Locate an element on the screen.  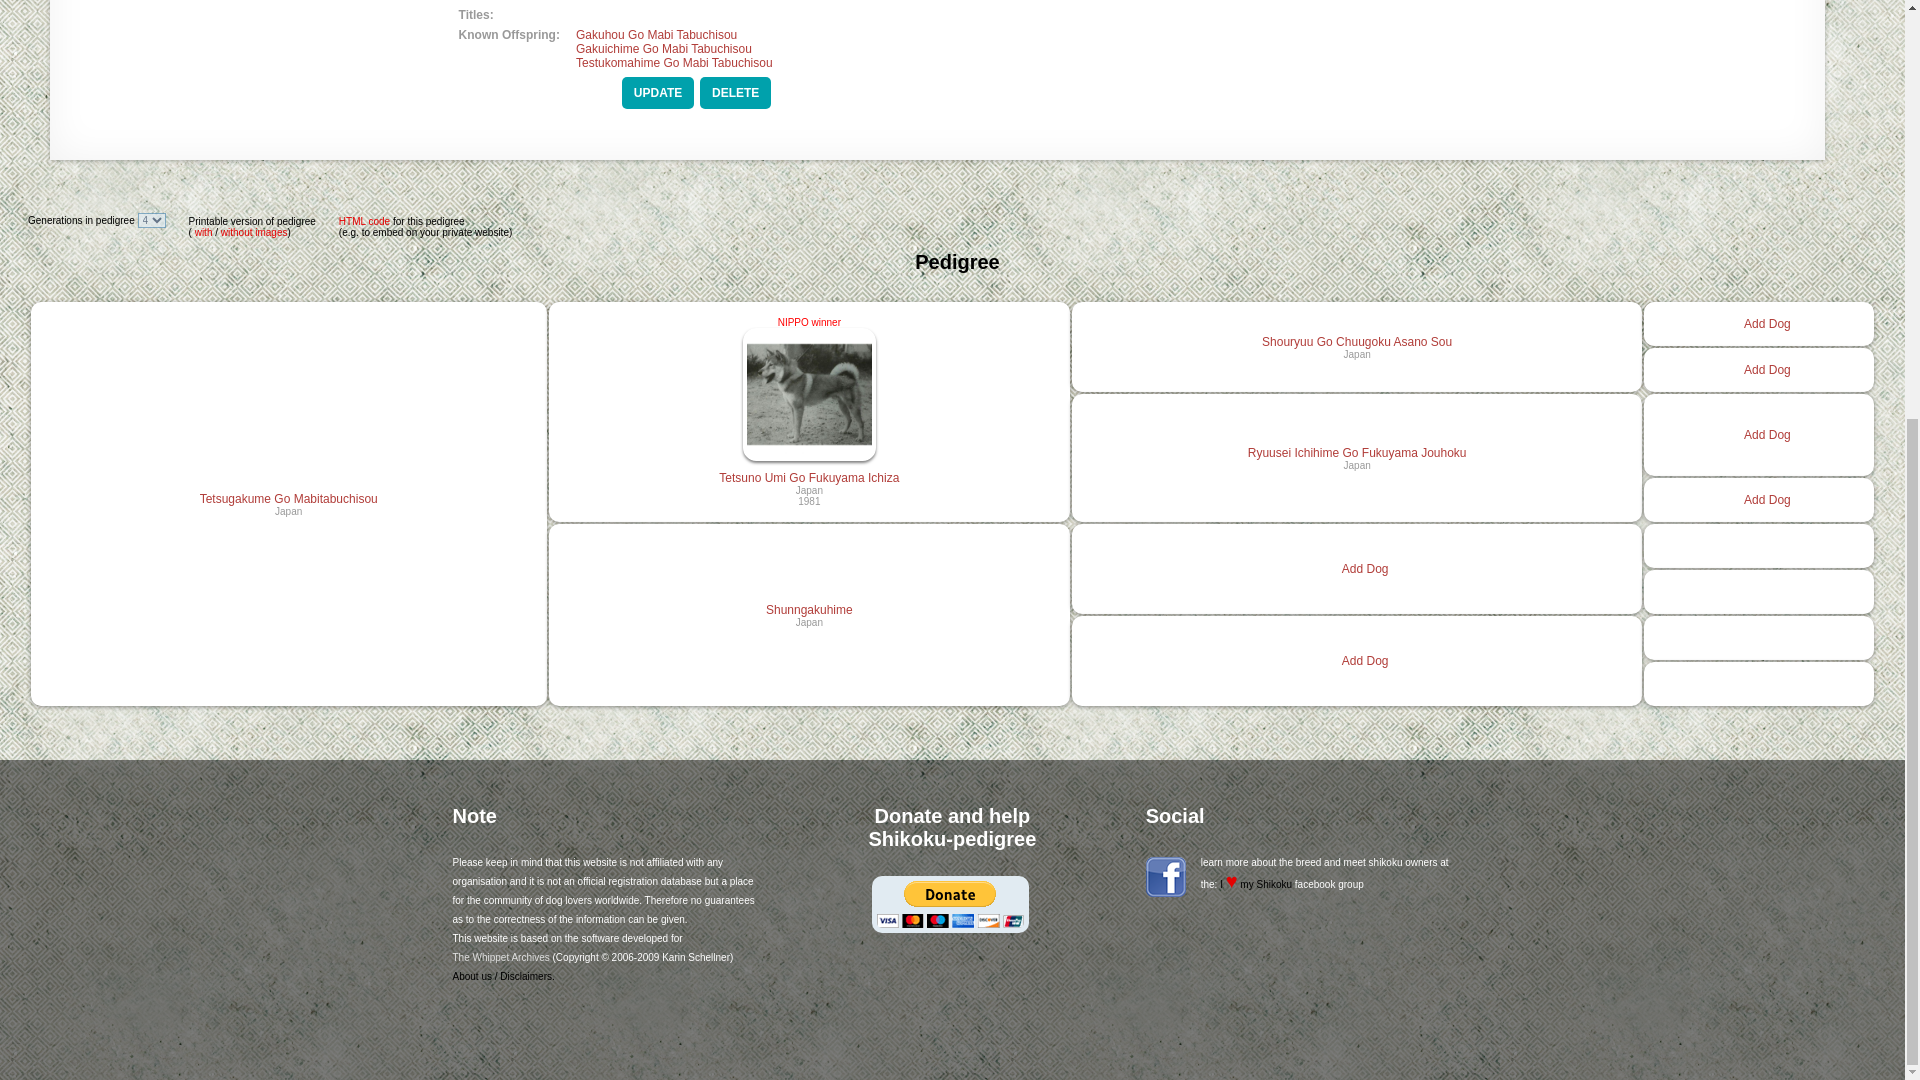
without images is located at coordinates (254, 230).